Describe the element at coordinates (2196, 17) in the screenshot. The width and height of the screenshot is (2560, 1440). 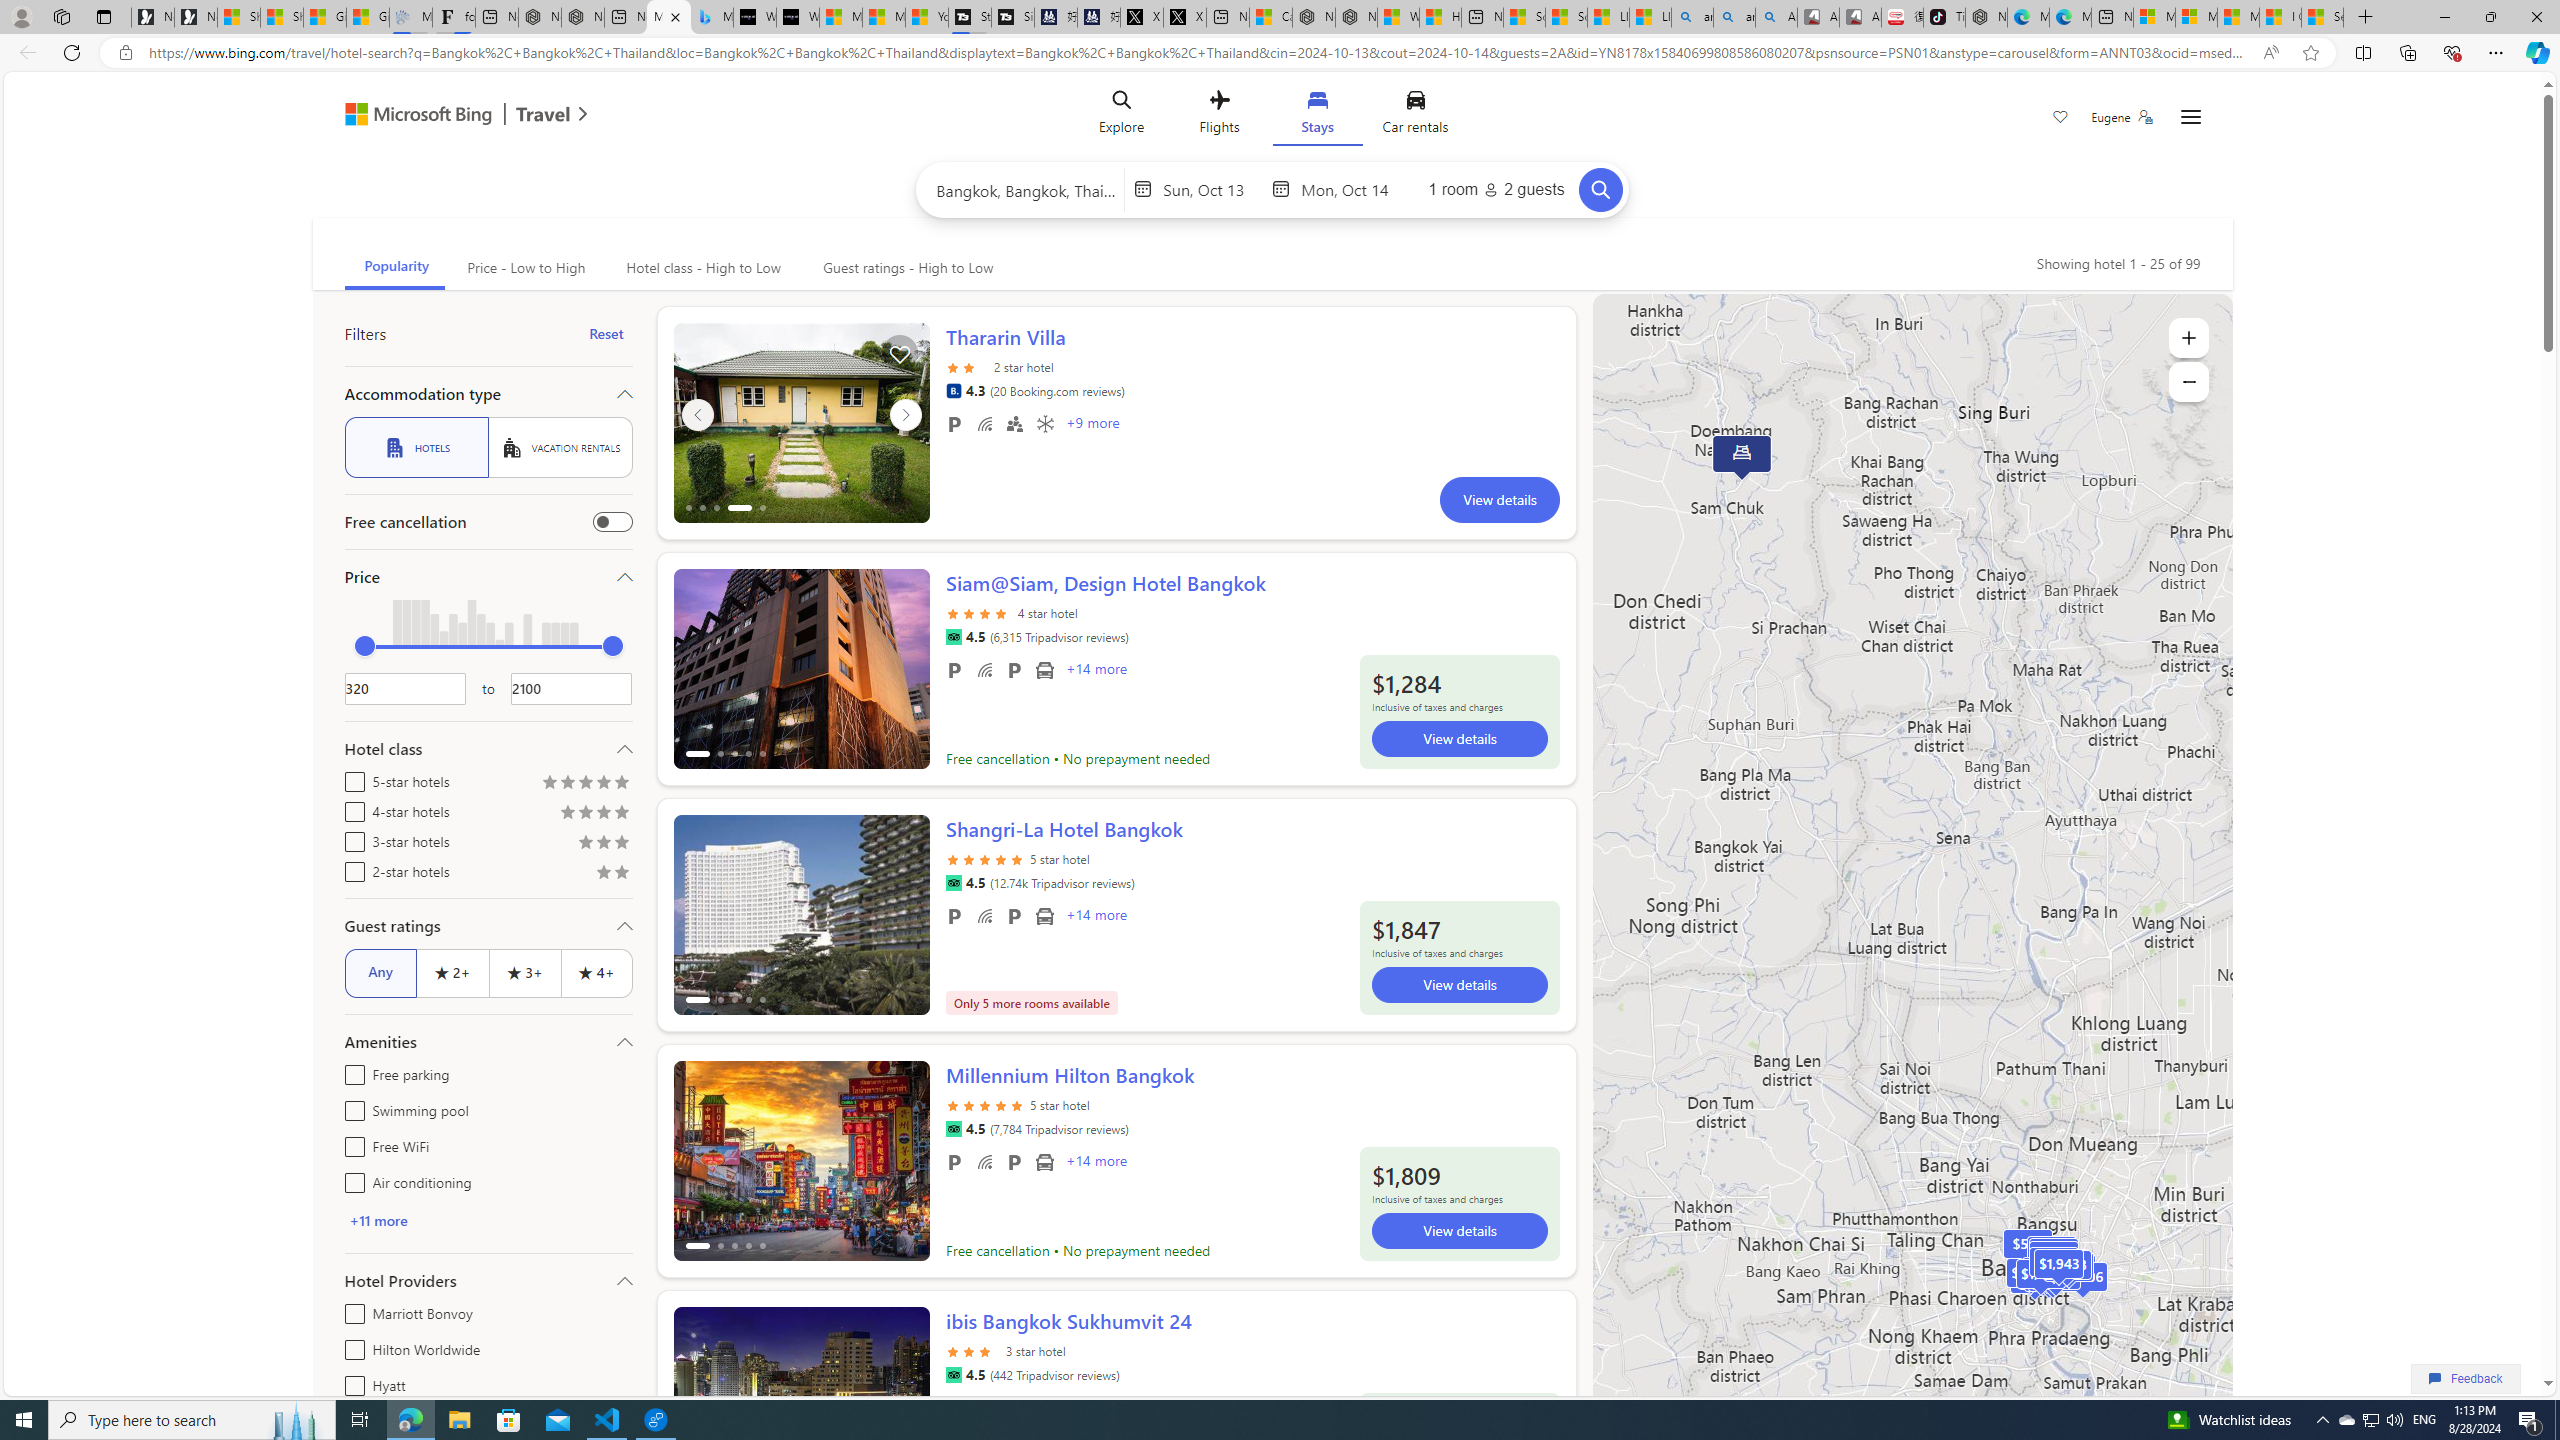
I see `Microsoft account | Privacy` at that location.